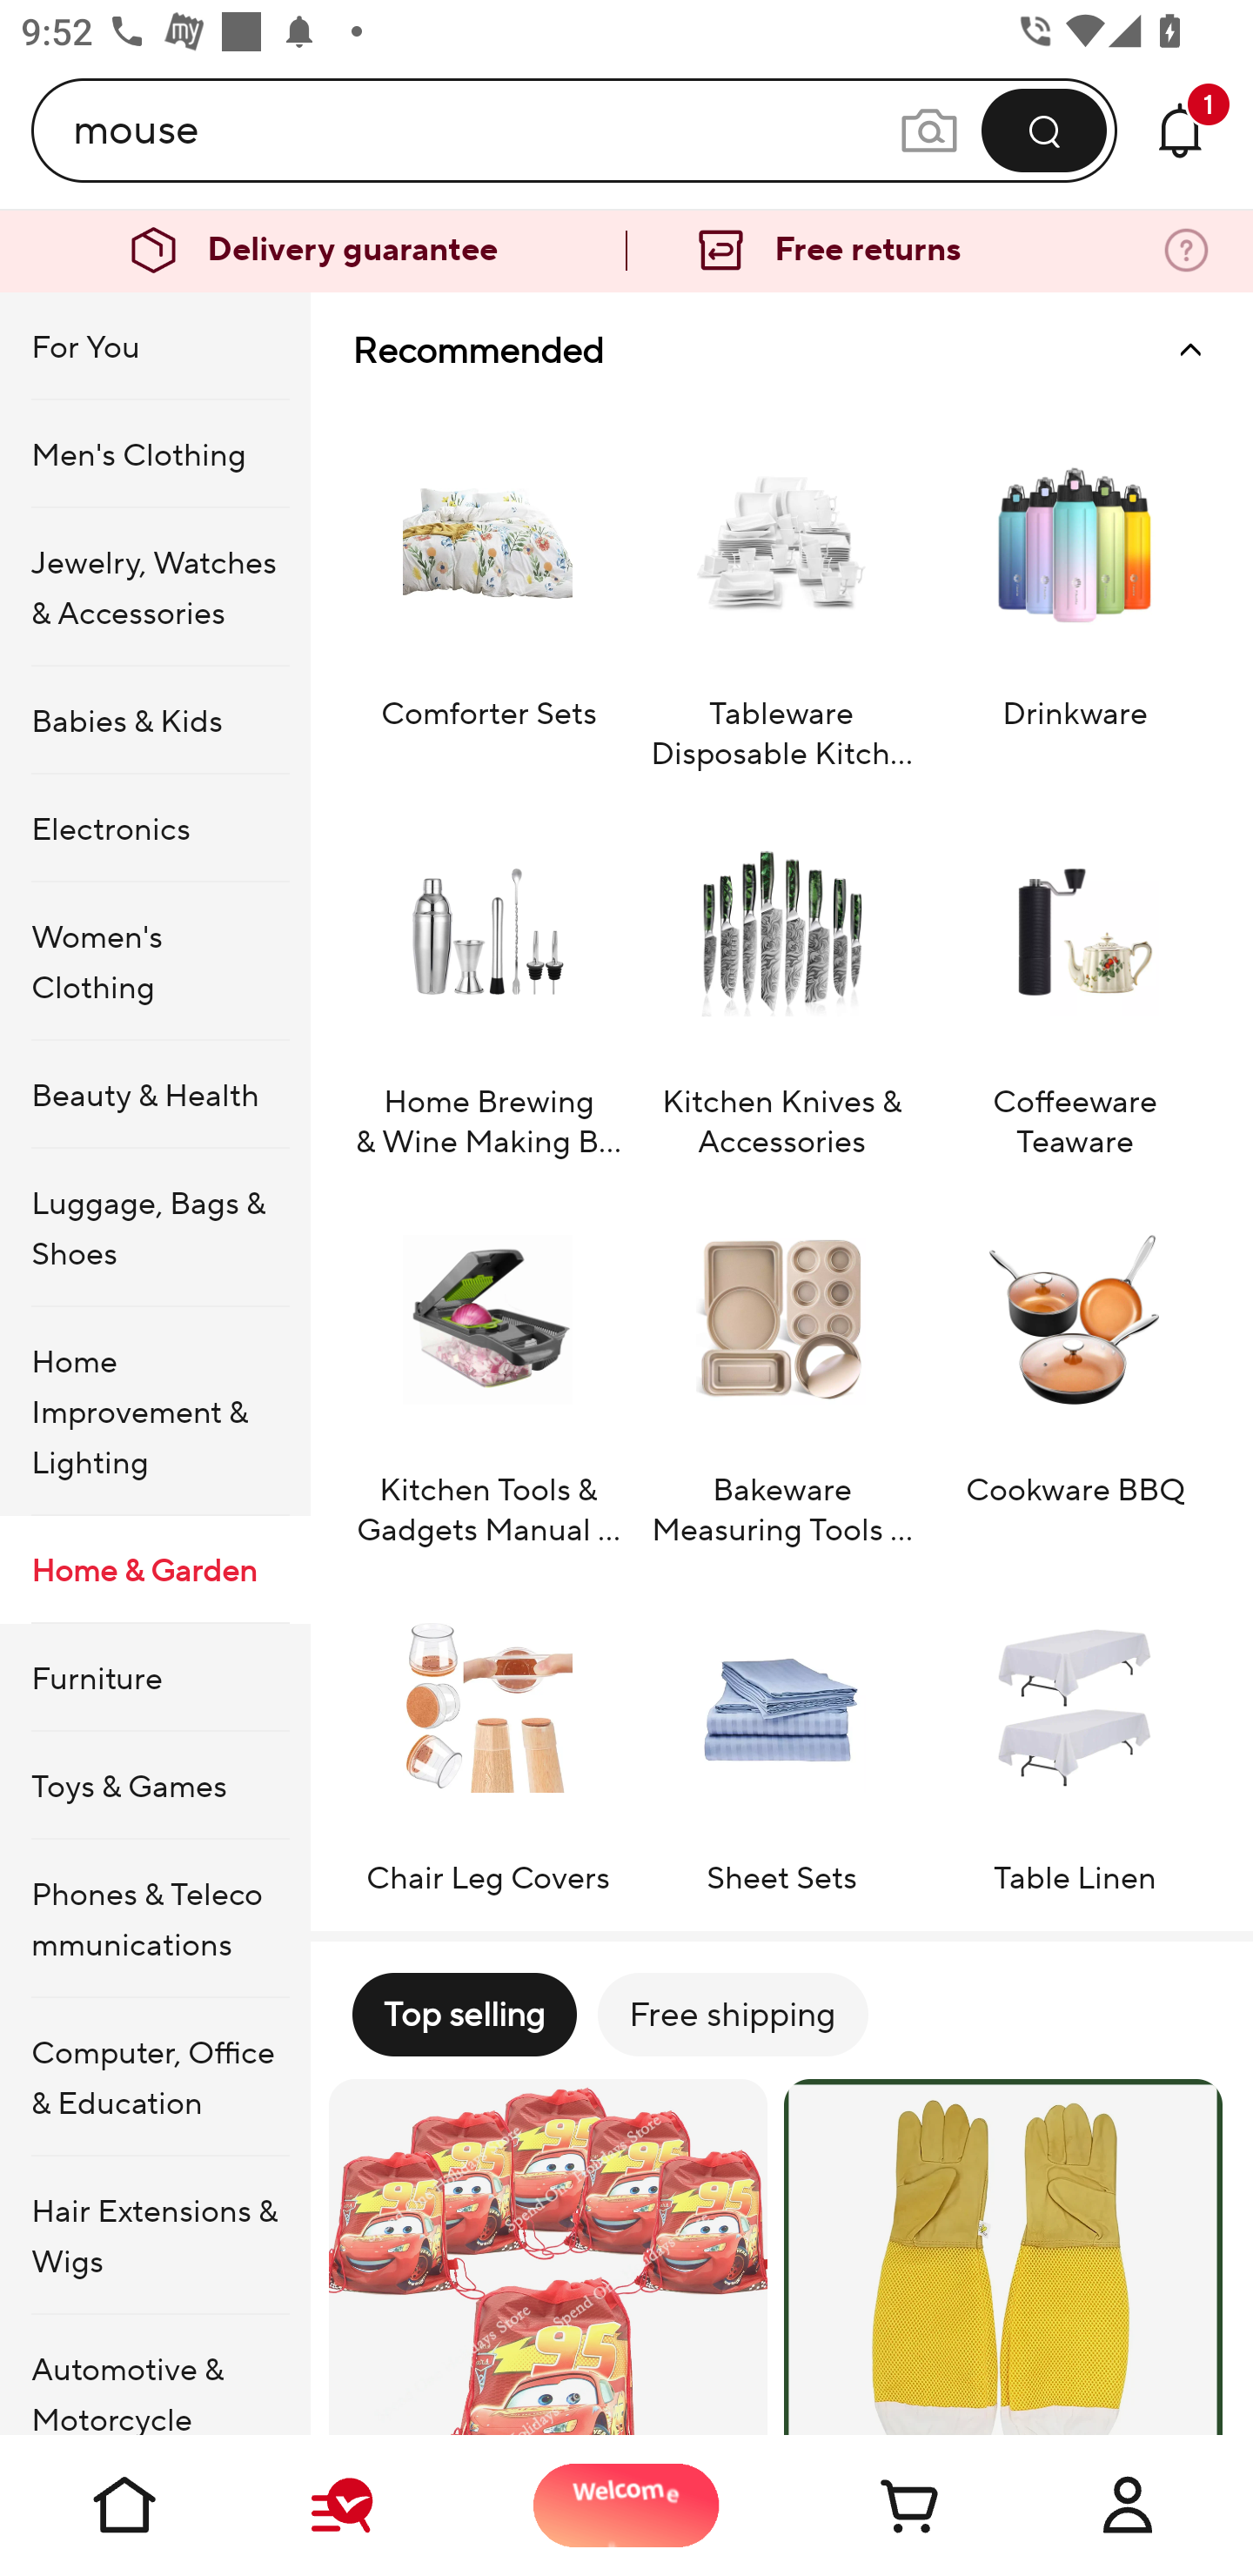  What do you see at coordinates (125, 2505) in the screenshot?
I see `Home` at bounding box center [125, 2505].